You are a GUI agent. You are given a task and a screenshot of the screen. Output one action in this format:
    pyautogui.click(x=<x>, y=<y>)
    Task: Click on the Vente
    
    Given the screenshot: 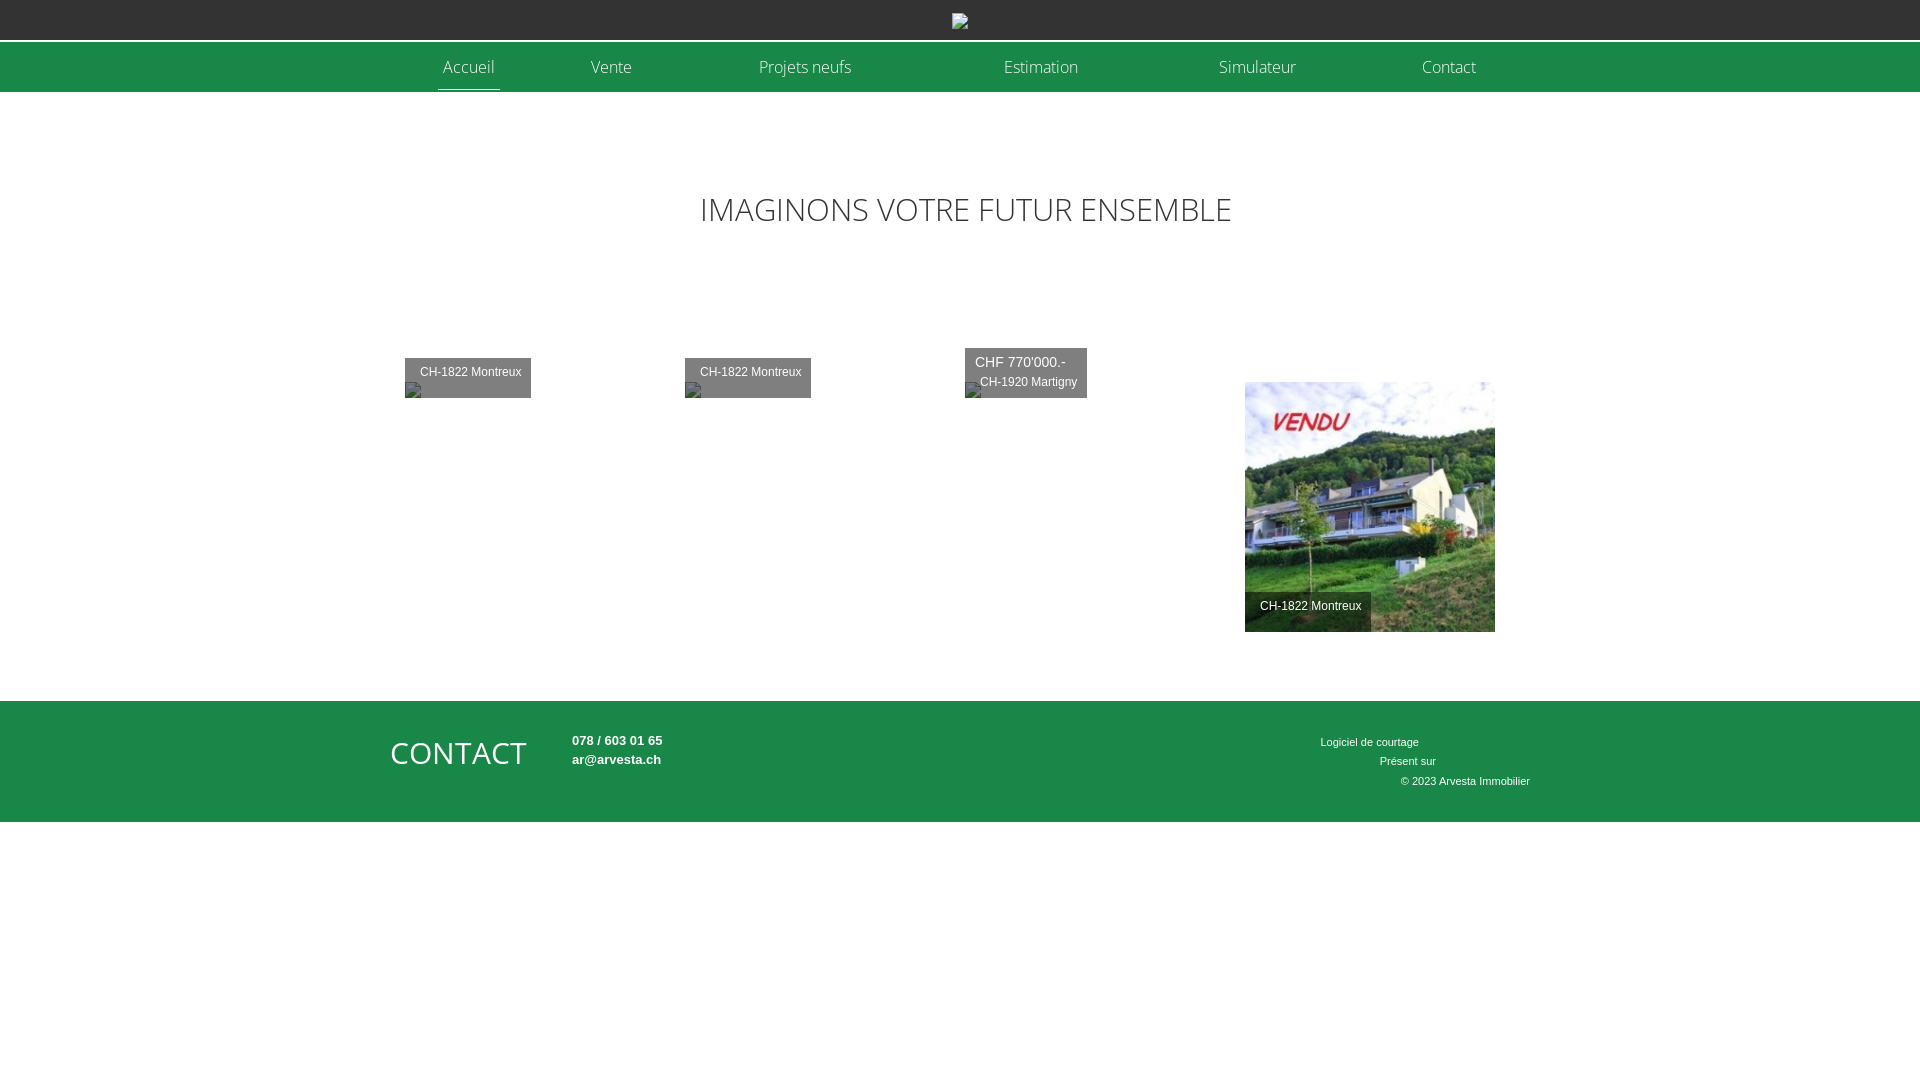 What is the action you would take?
    pyautogui.click(x=612, y=66)
    